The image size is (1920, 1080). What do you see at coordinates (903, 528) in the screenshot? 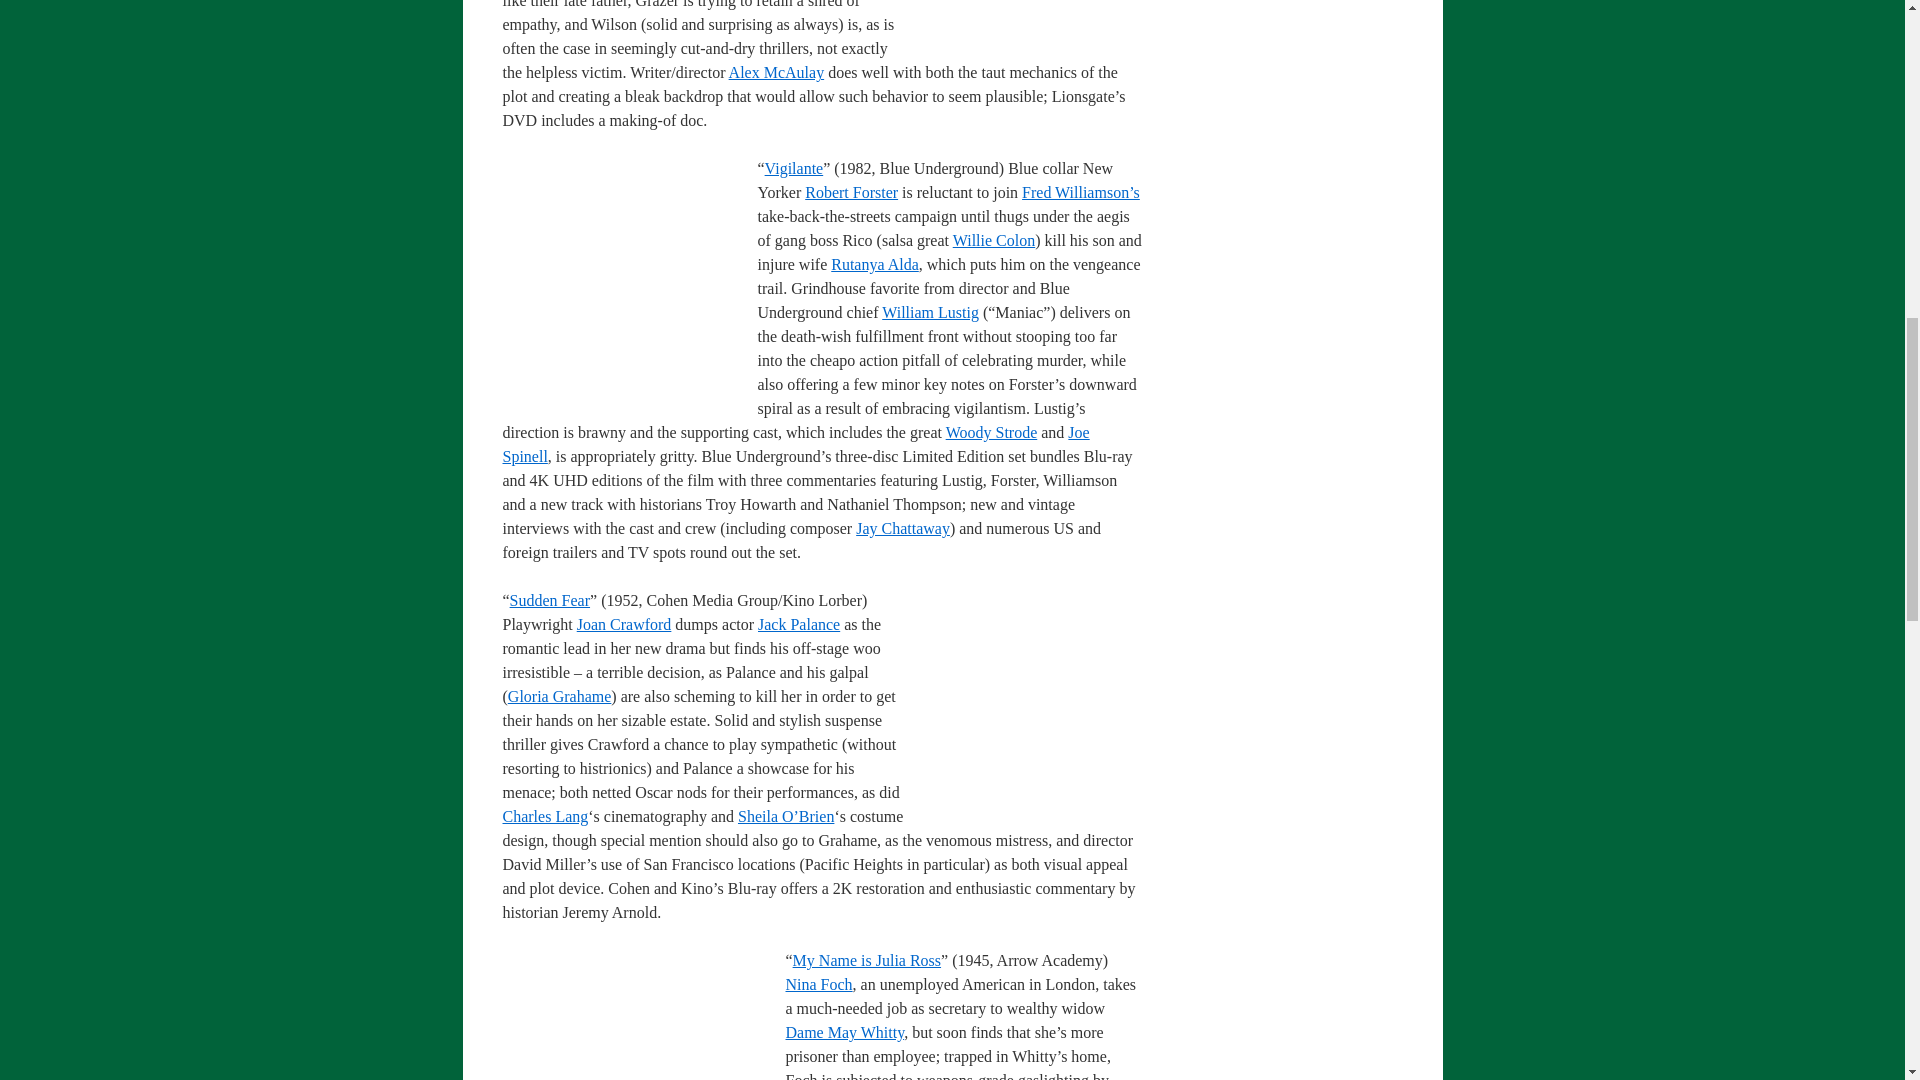
I see `Jay Chattaway` at bounding box center [903, 528].